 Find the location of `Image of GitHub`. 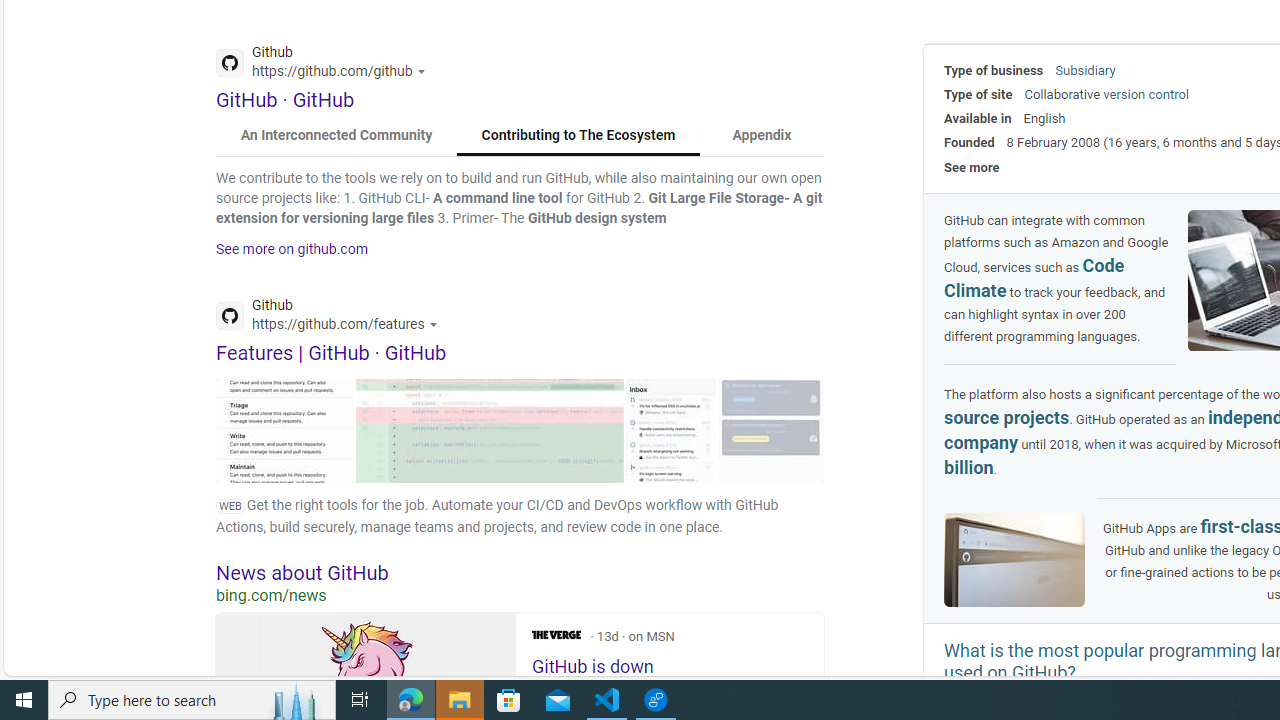

Image of GitHub is located at coordinates (1014, 560).